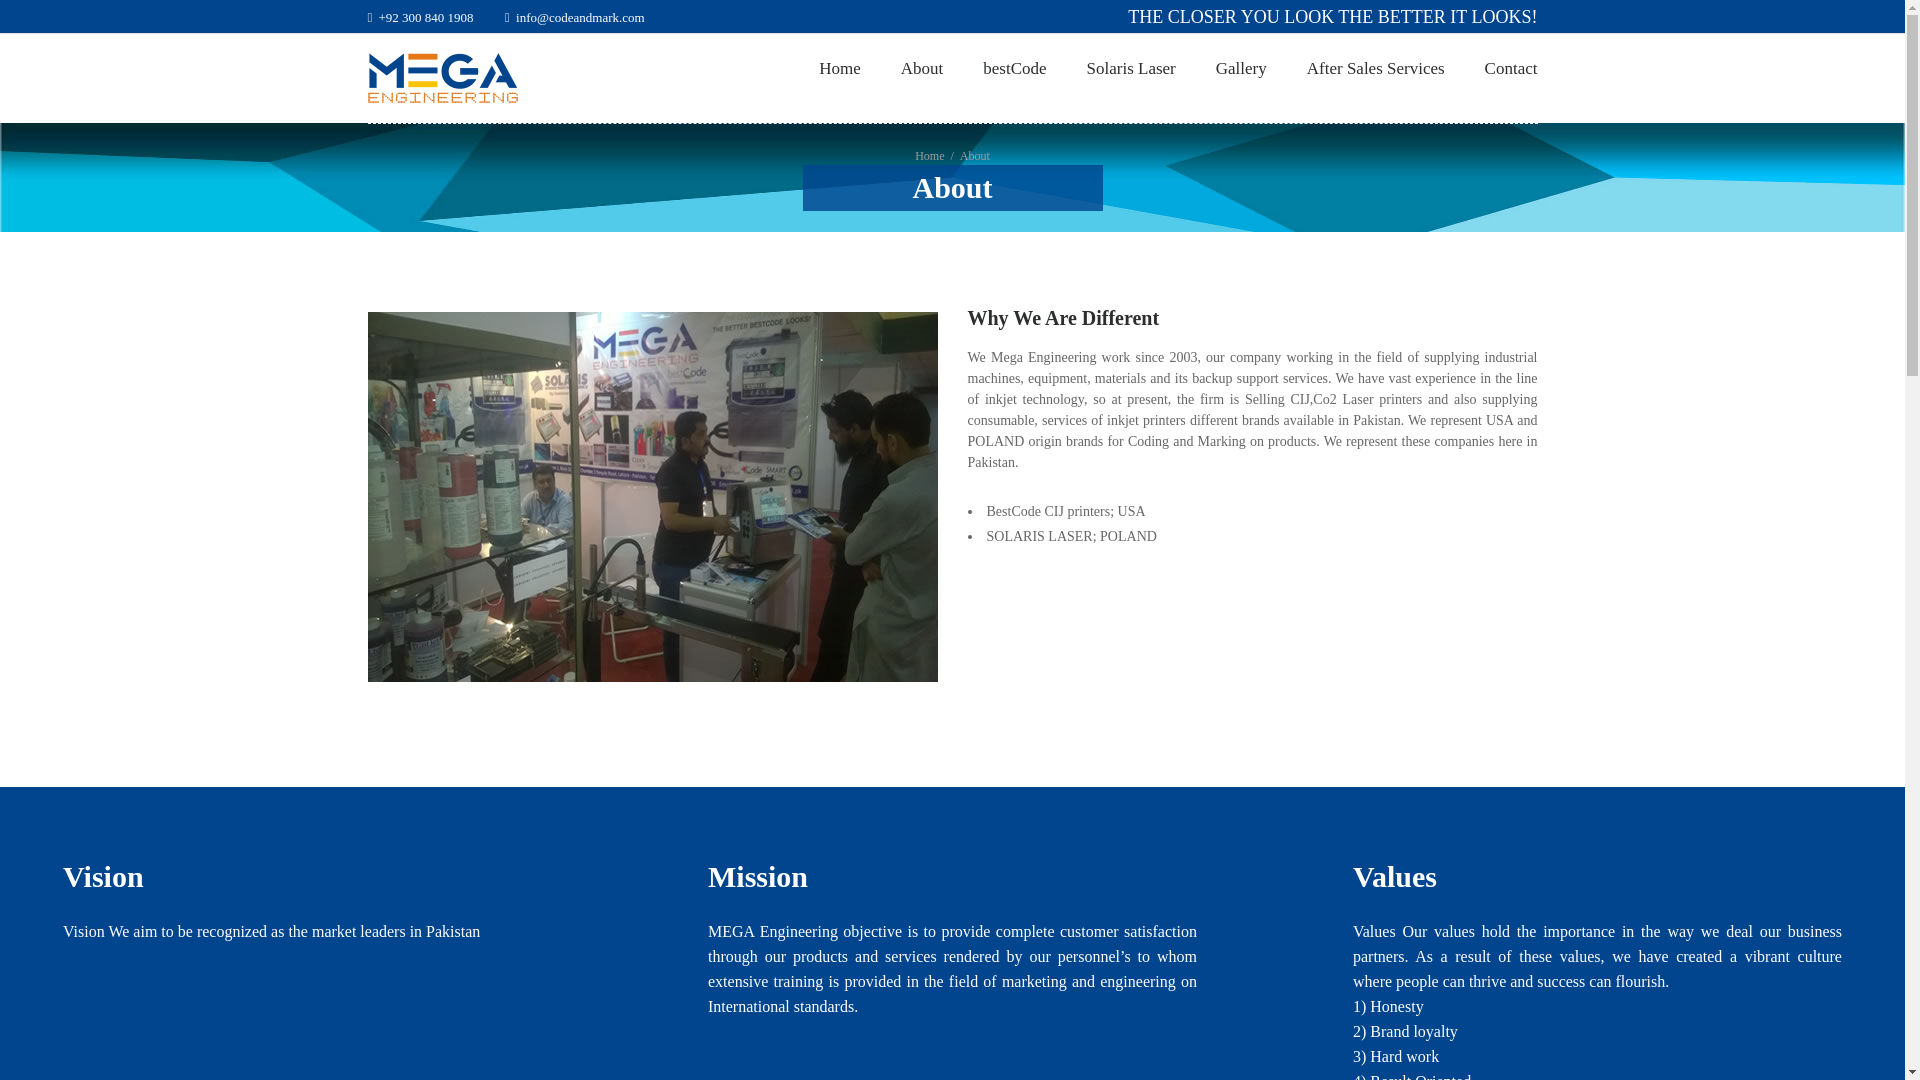  I want to click on After Sales Services, so click(1376, 70).